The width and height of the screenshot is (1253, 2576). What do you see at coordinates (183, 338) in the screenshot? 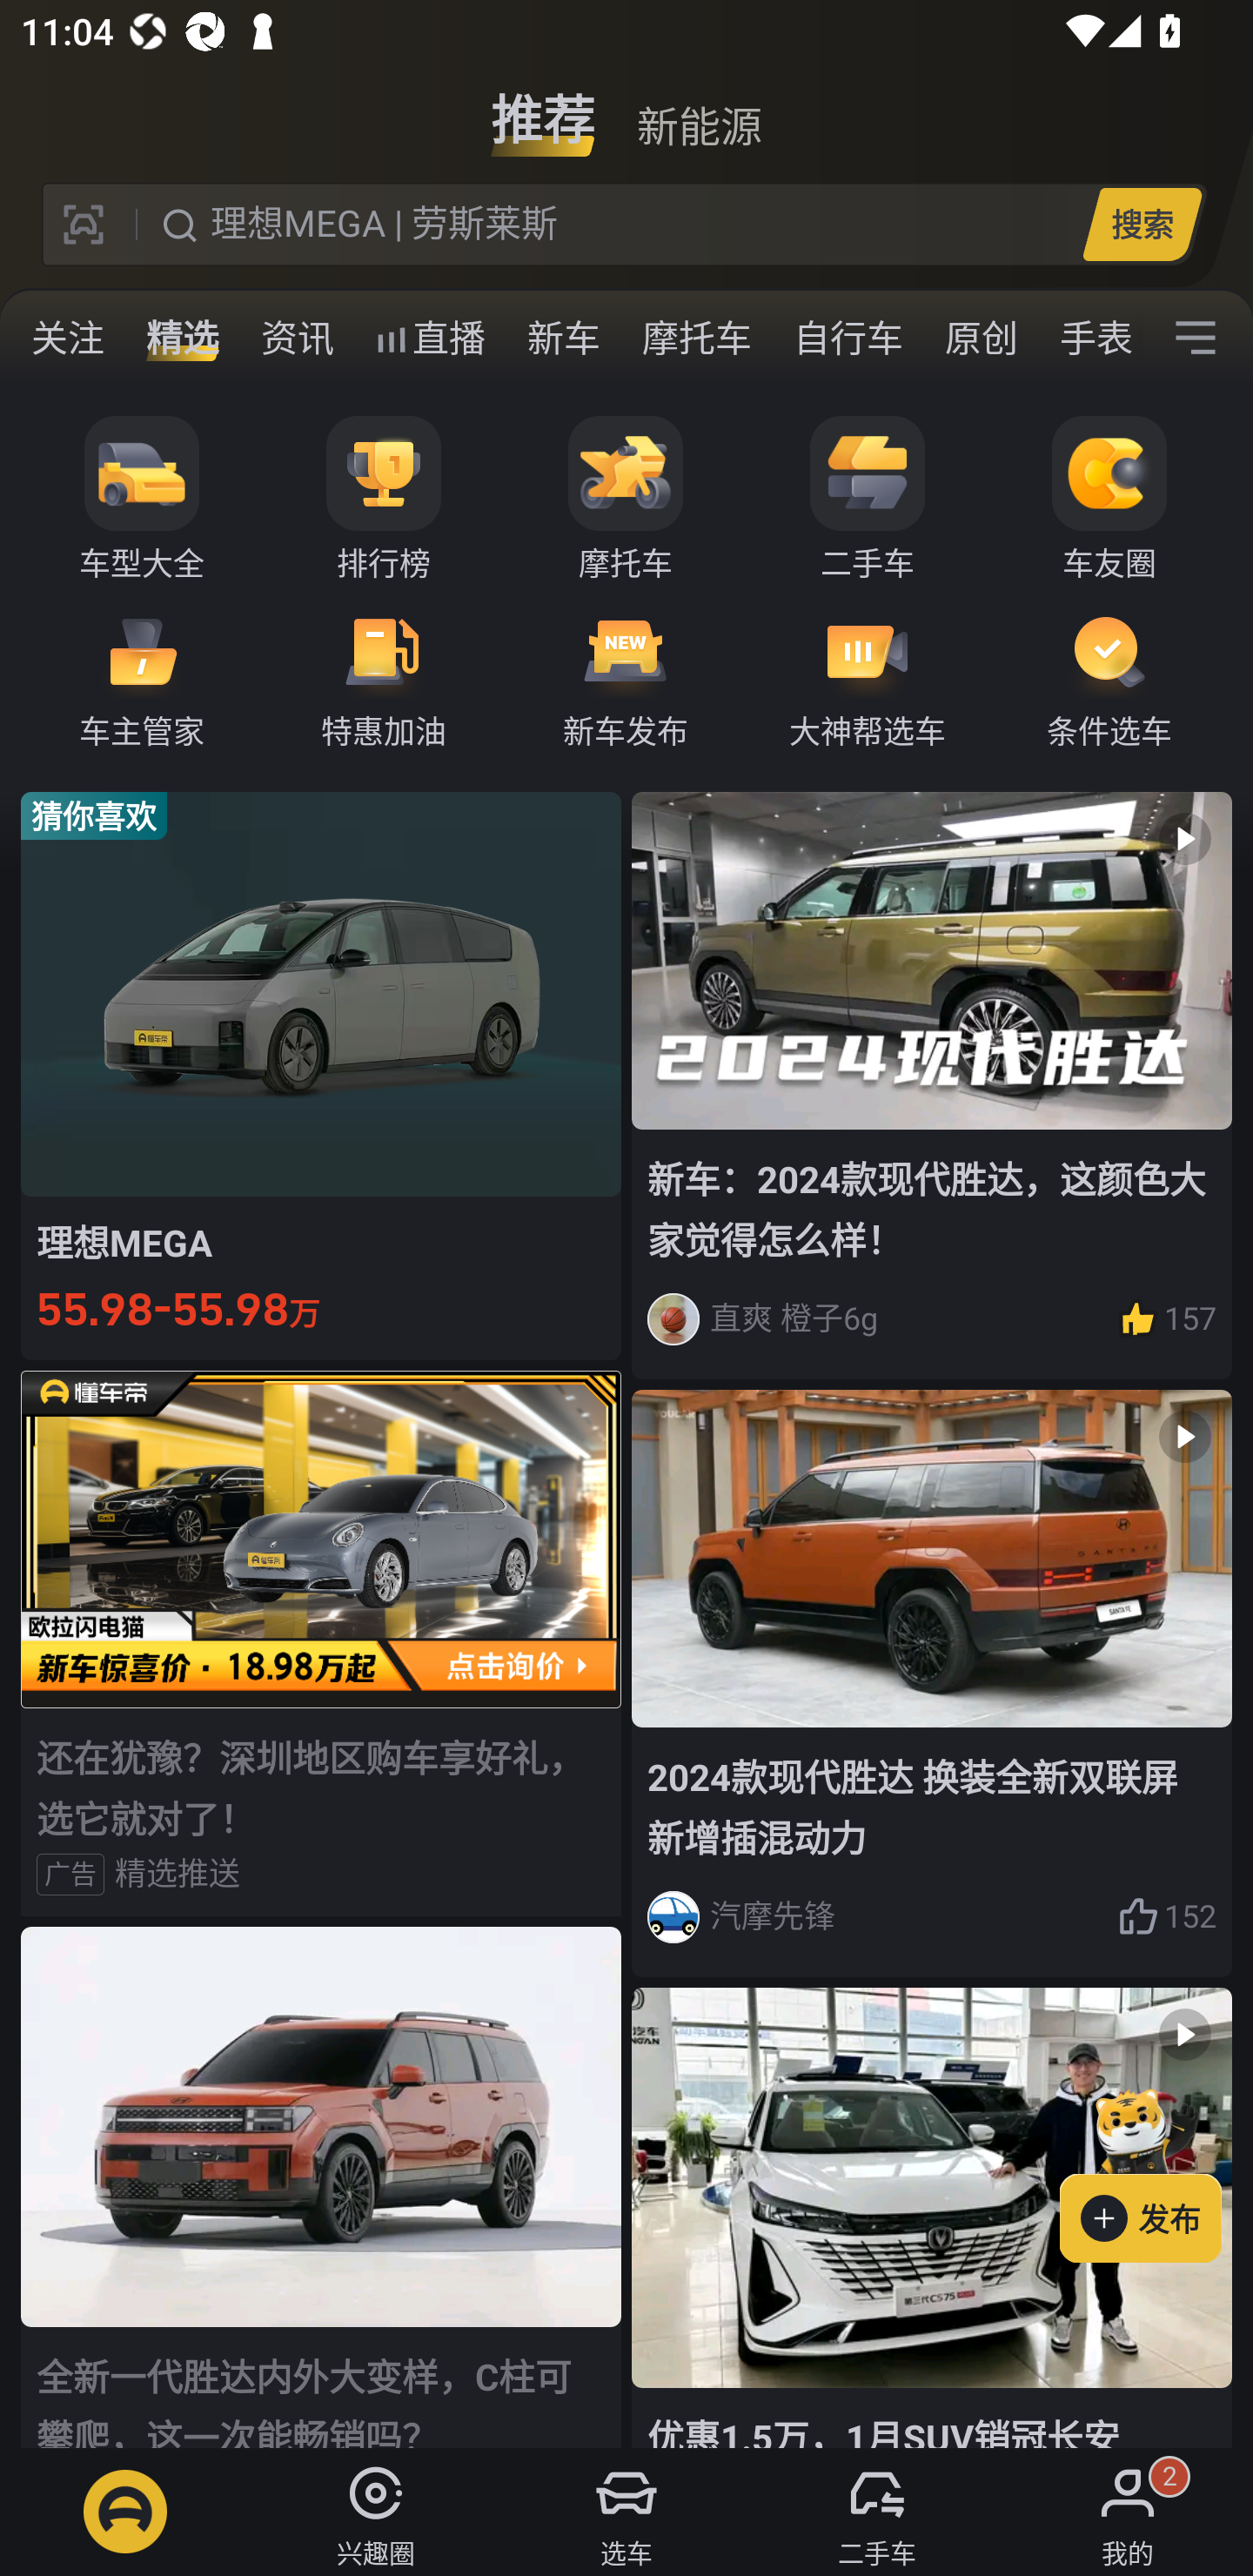
I see `精选` at bounding box center [183, 338].